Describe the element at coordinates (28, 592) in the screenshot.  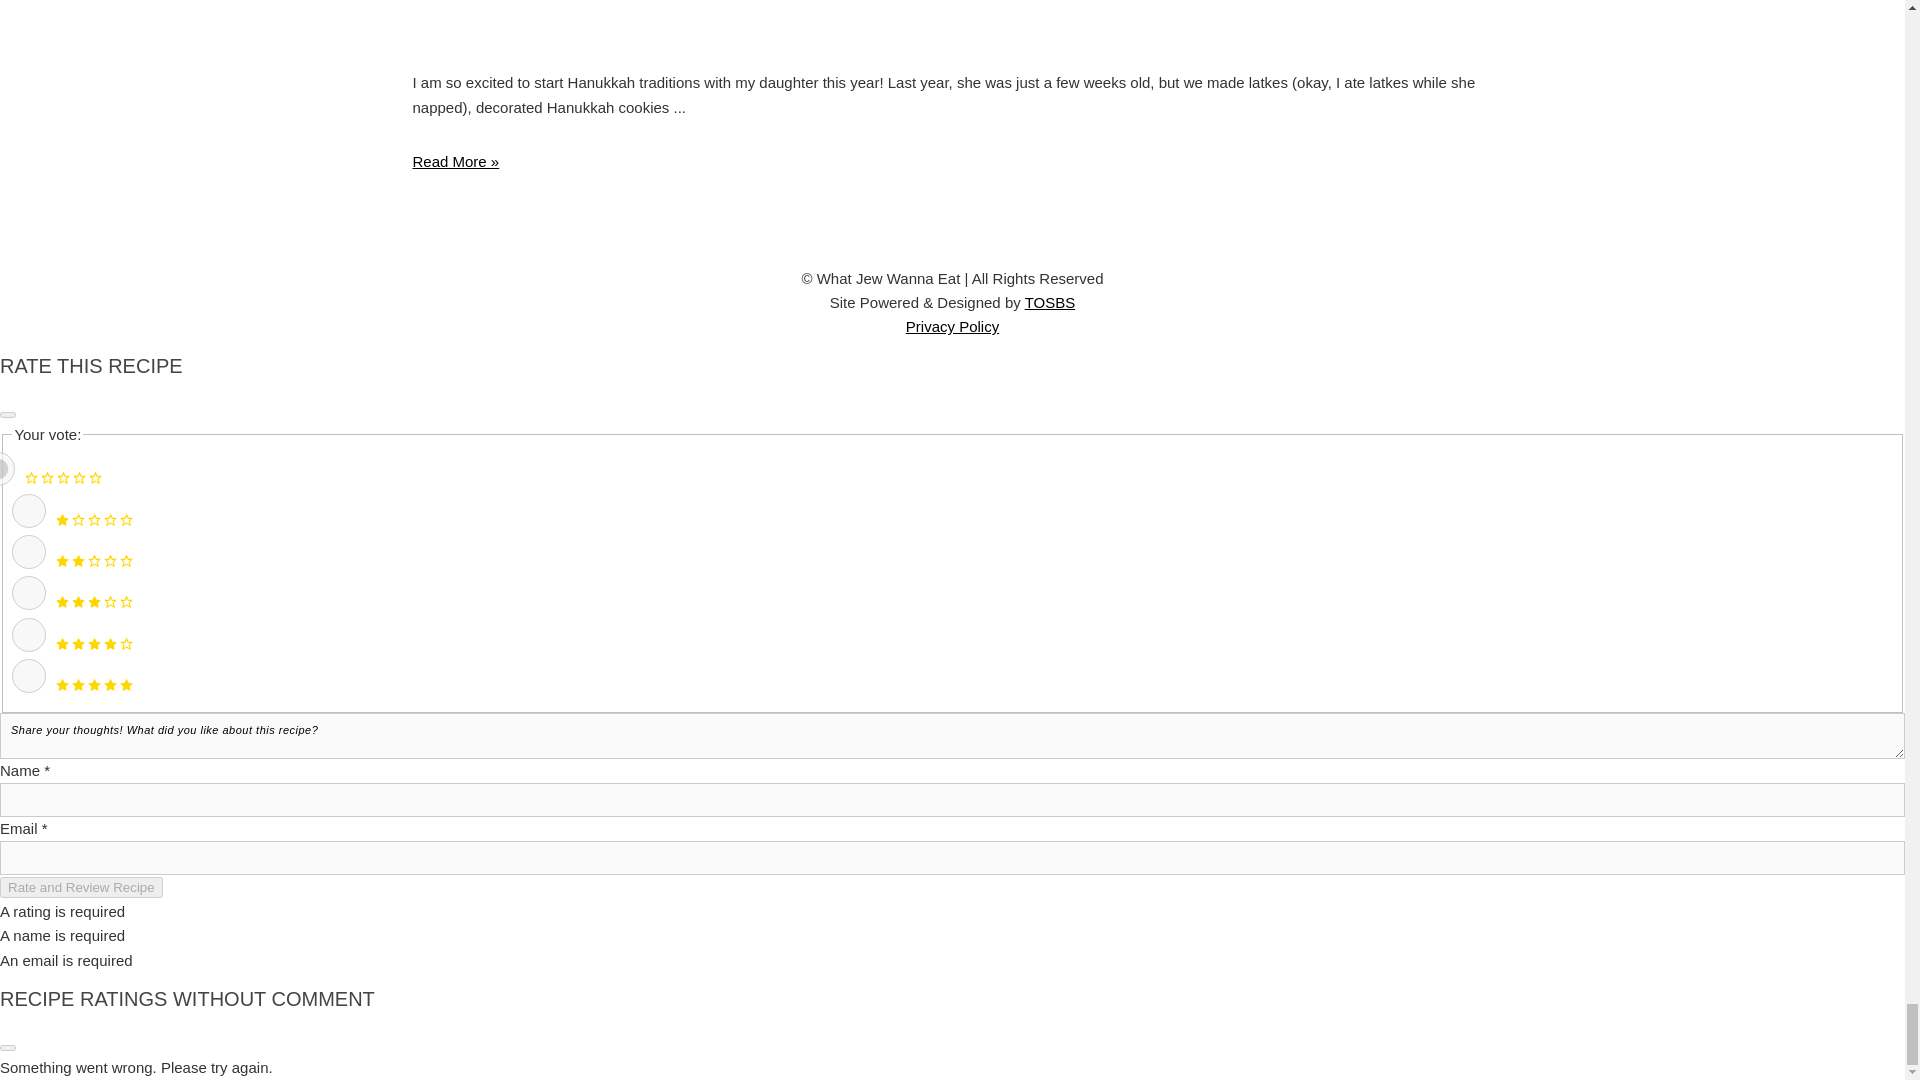
I see `3` at that location.